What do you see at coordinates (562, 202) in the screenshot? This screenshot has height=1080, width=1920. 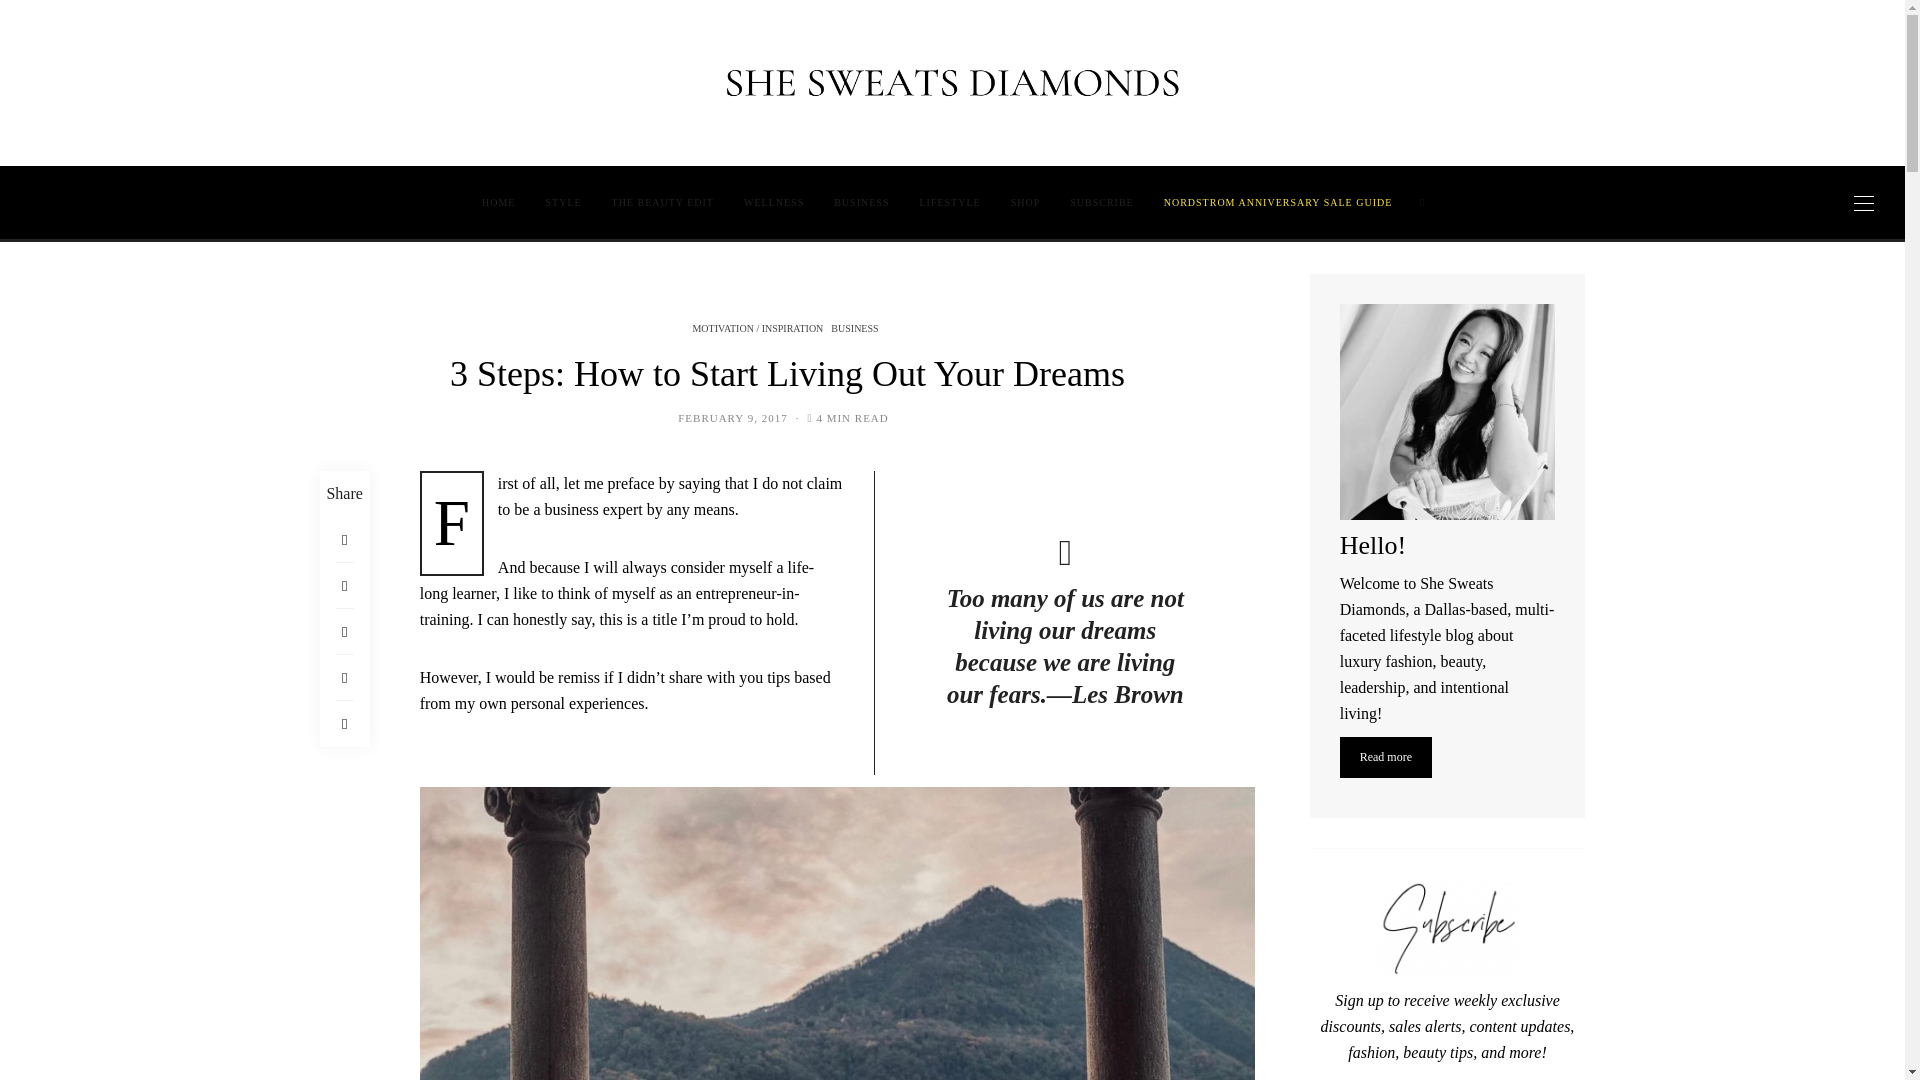 I see `STYLE` at bounding box center [562, 202].